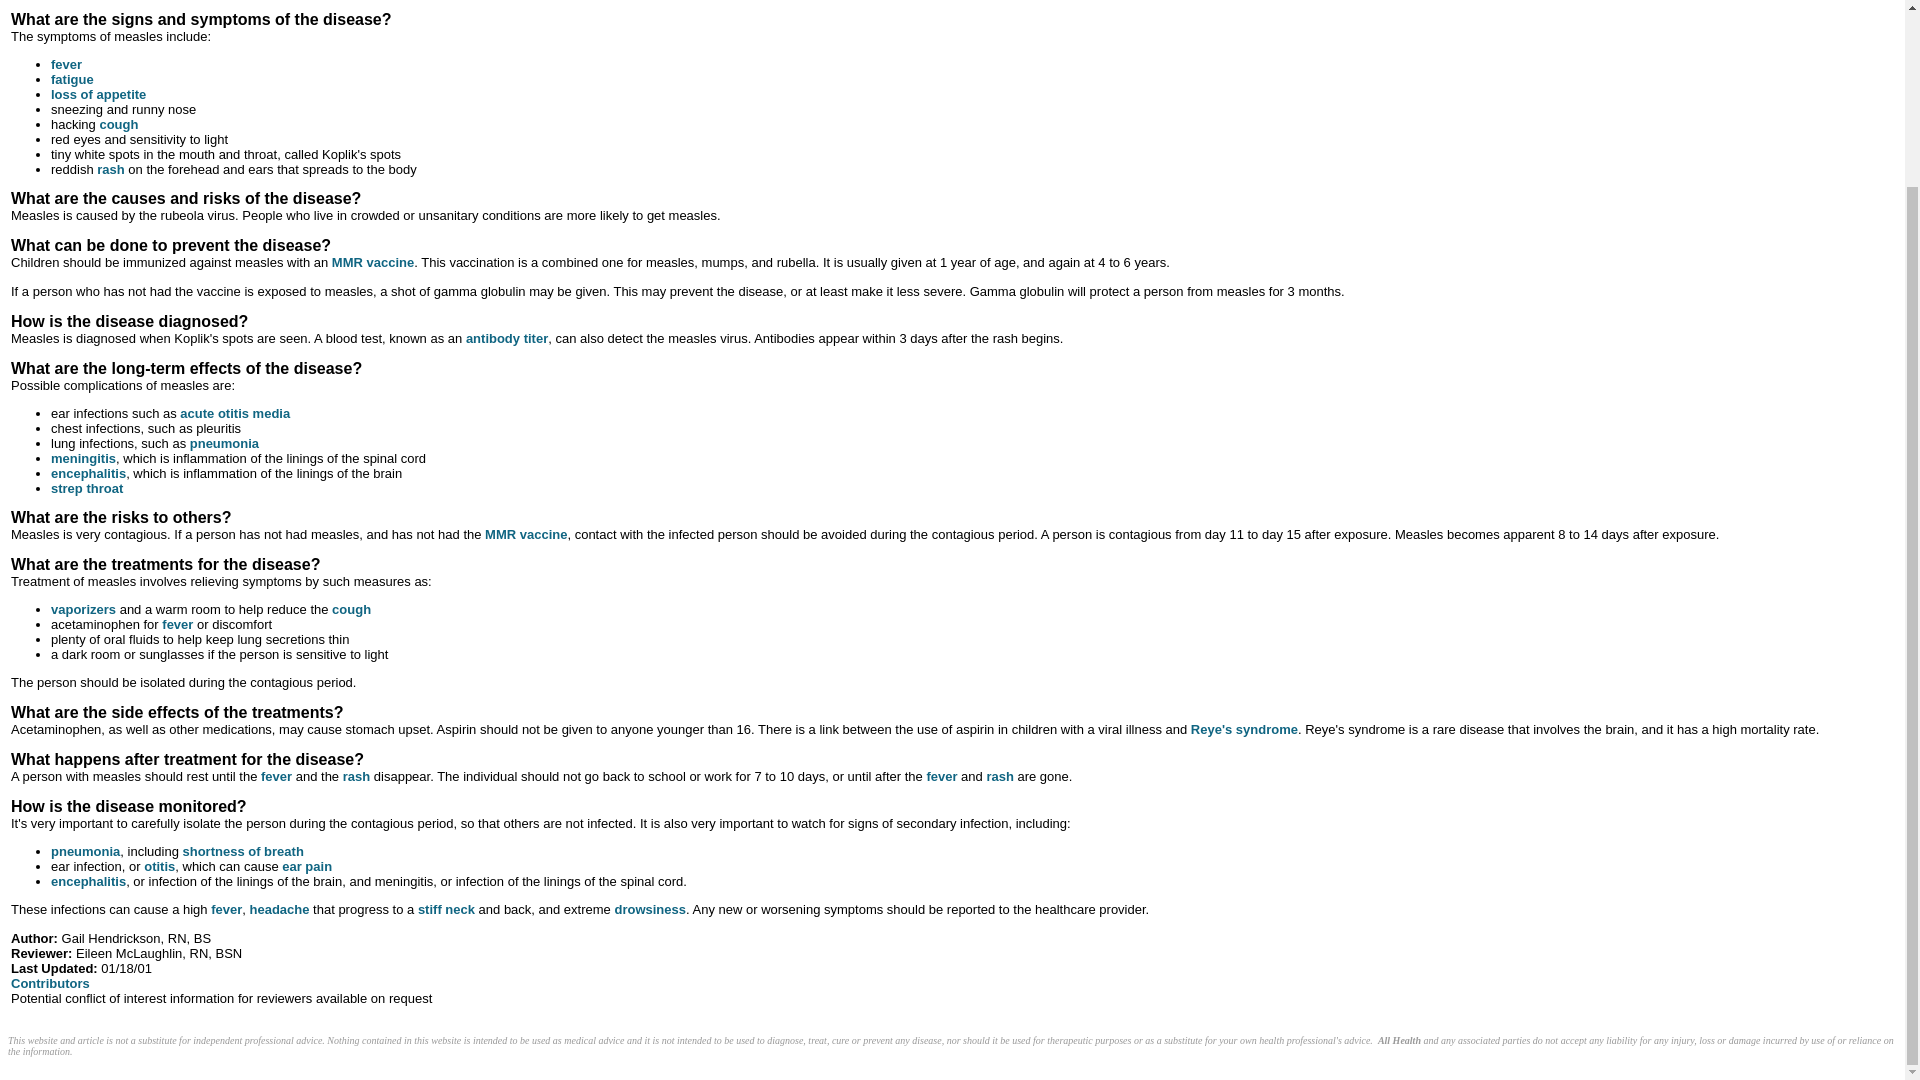 This screenshot has width=1920, height=1080. What do you see at coordinates (506, 338) in the screenshot?
I see `antibody titer` at bounding box center [506, 338].